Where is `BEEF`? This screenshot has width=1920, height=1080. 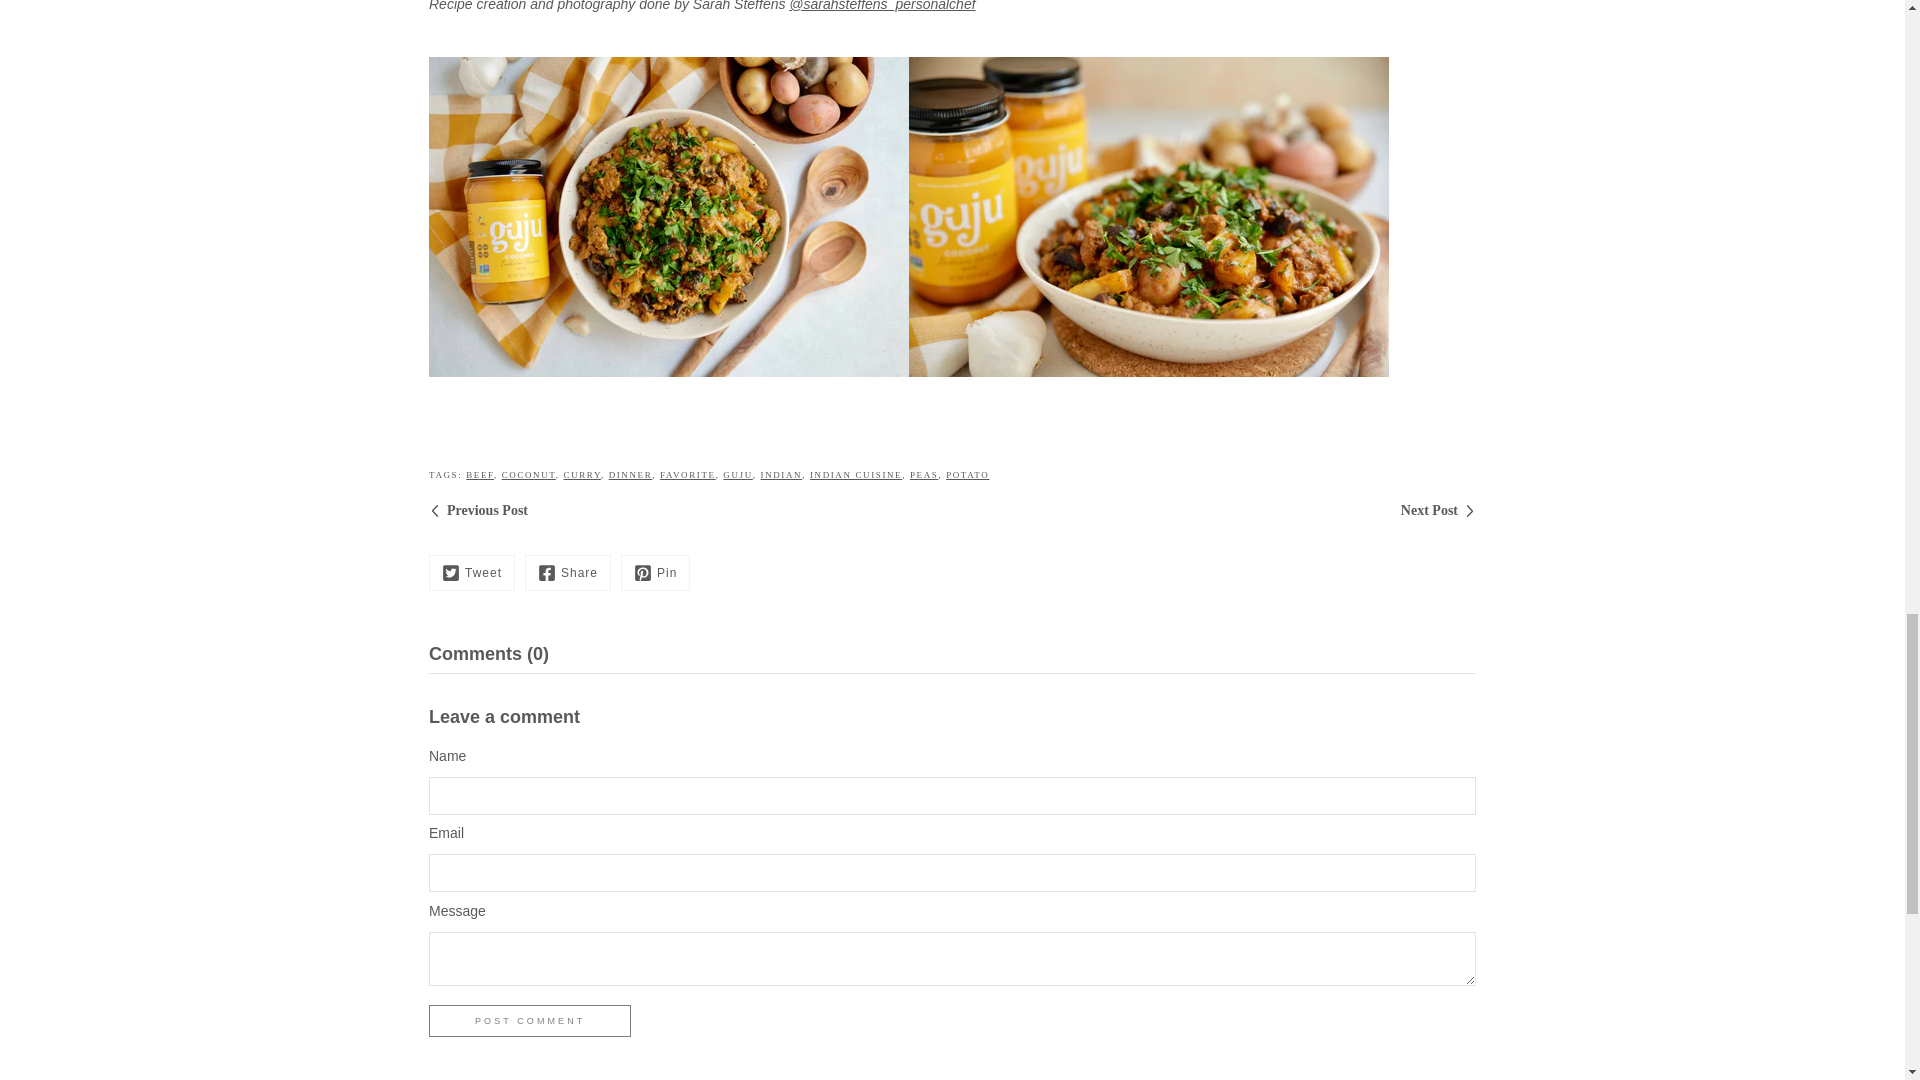 BEEF is located at coordinates (480, 474).